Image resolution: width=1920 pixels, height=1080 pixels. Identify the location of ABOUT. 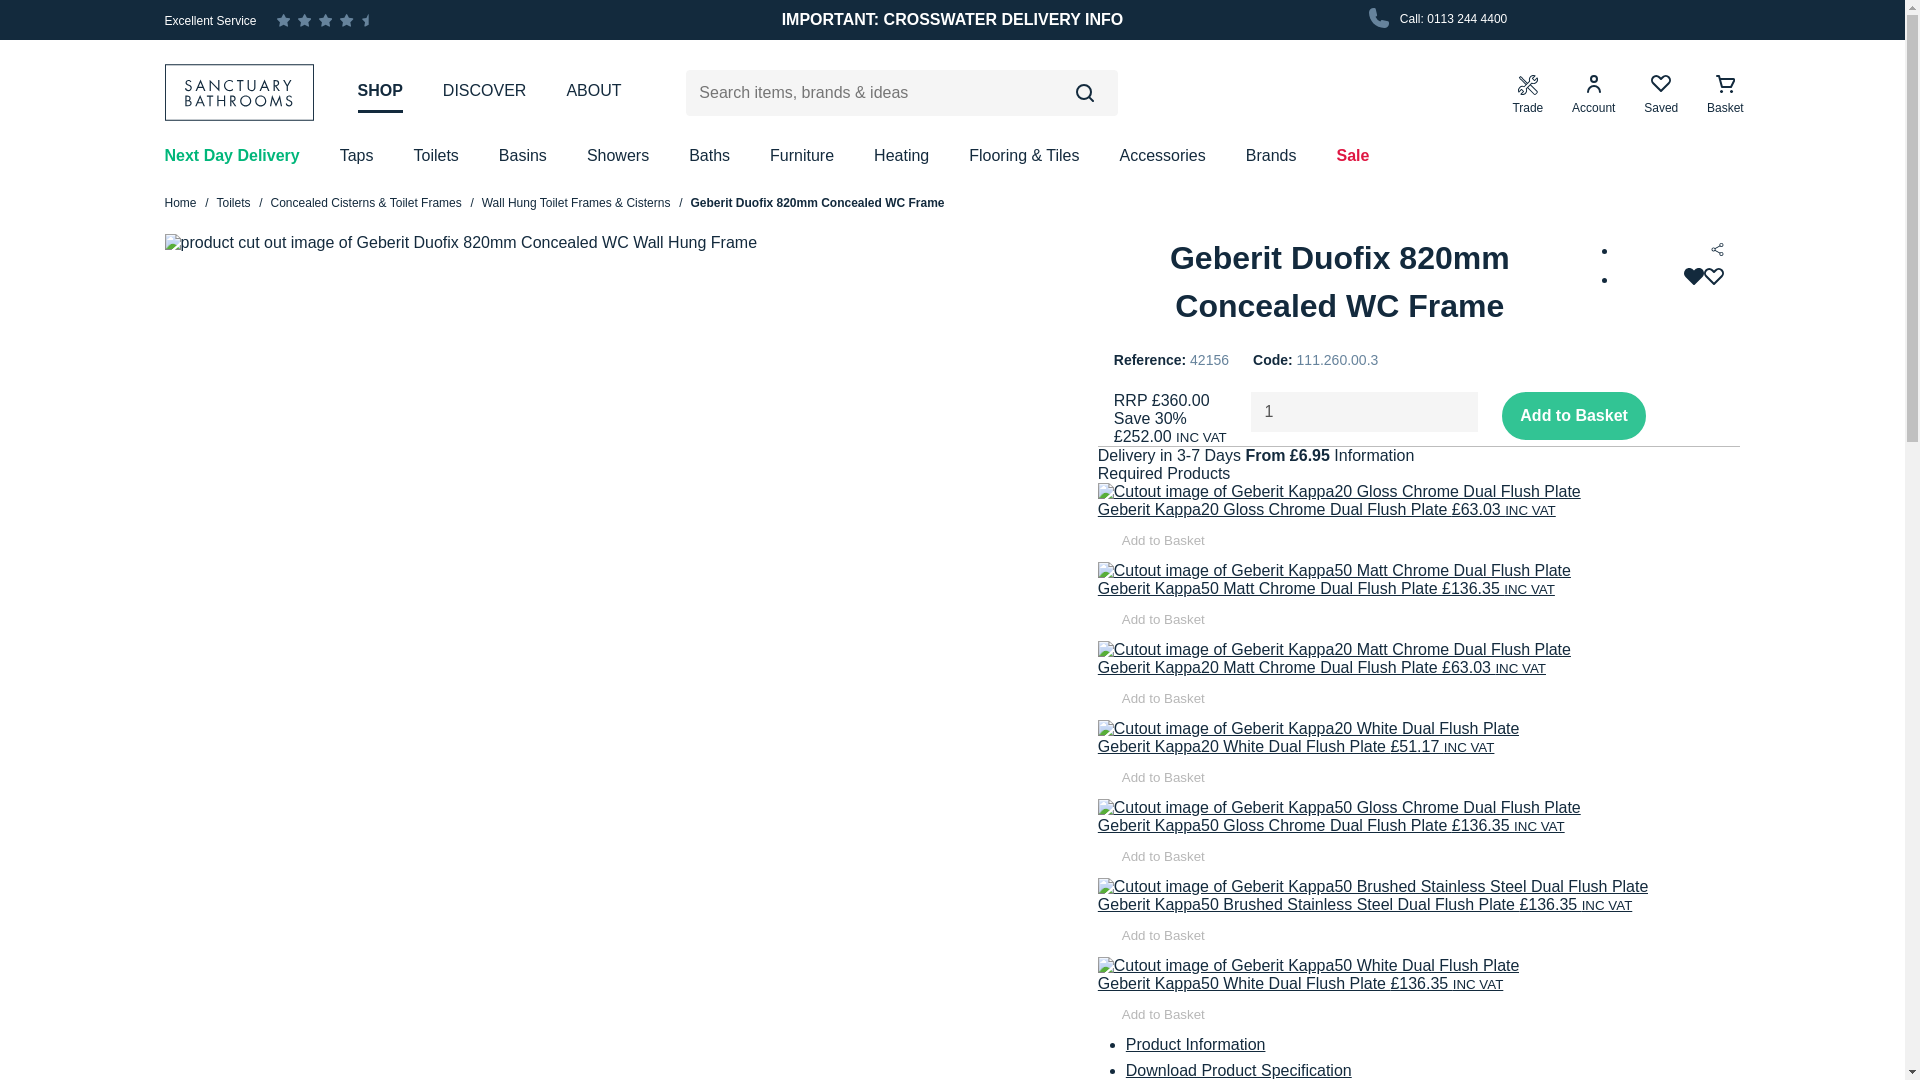
(593, 91).